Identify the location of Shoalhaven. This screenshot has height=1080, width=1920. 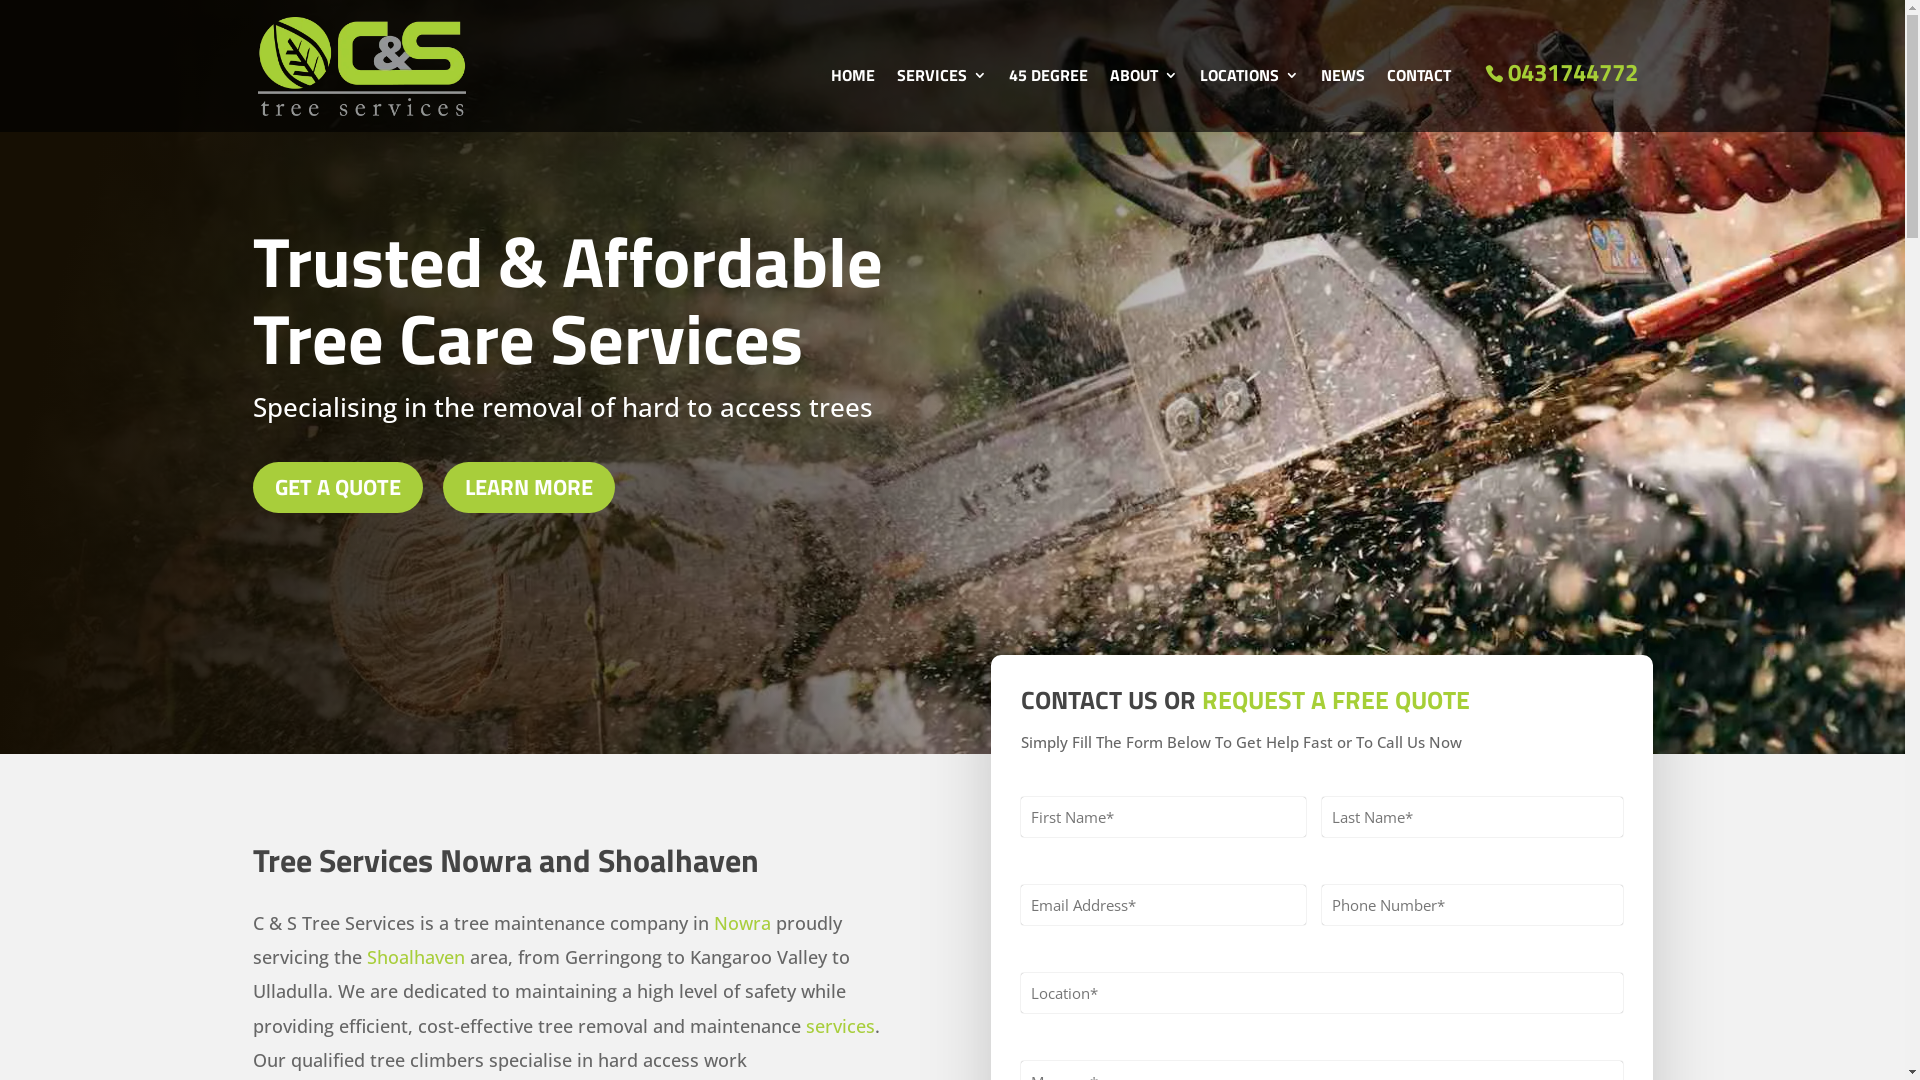
(415, 957).